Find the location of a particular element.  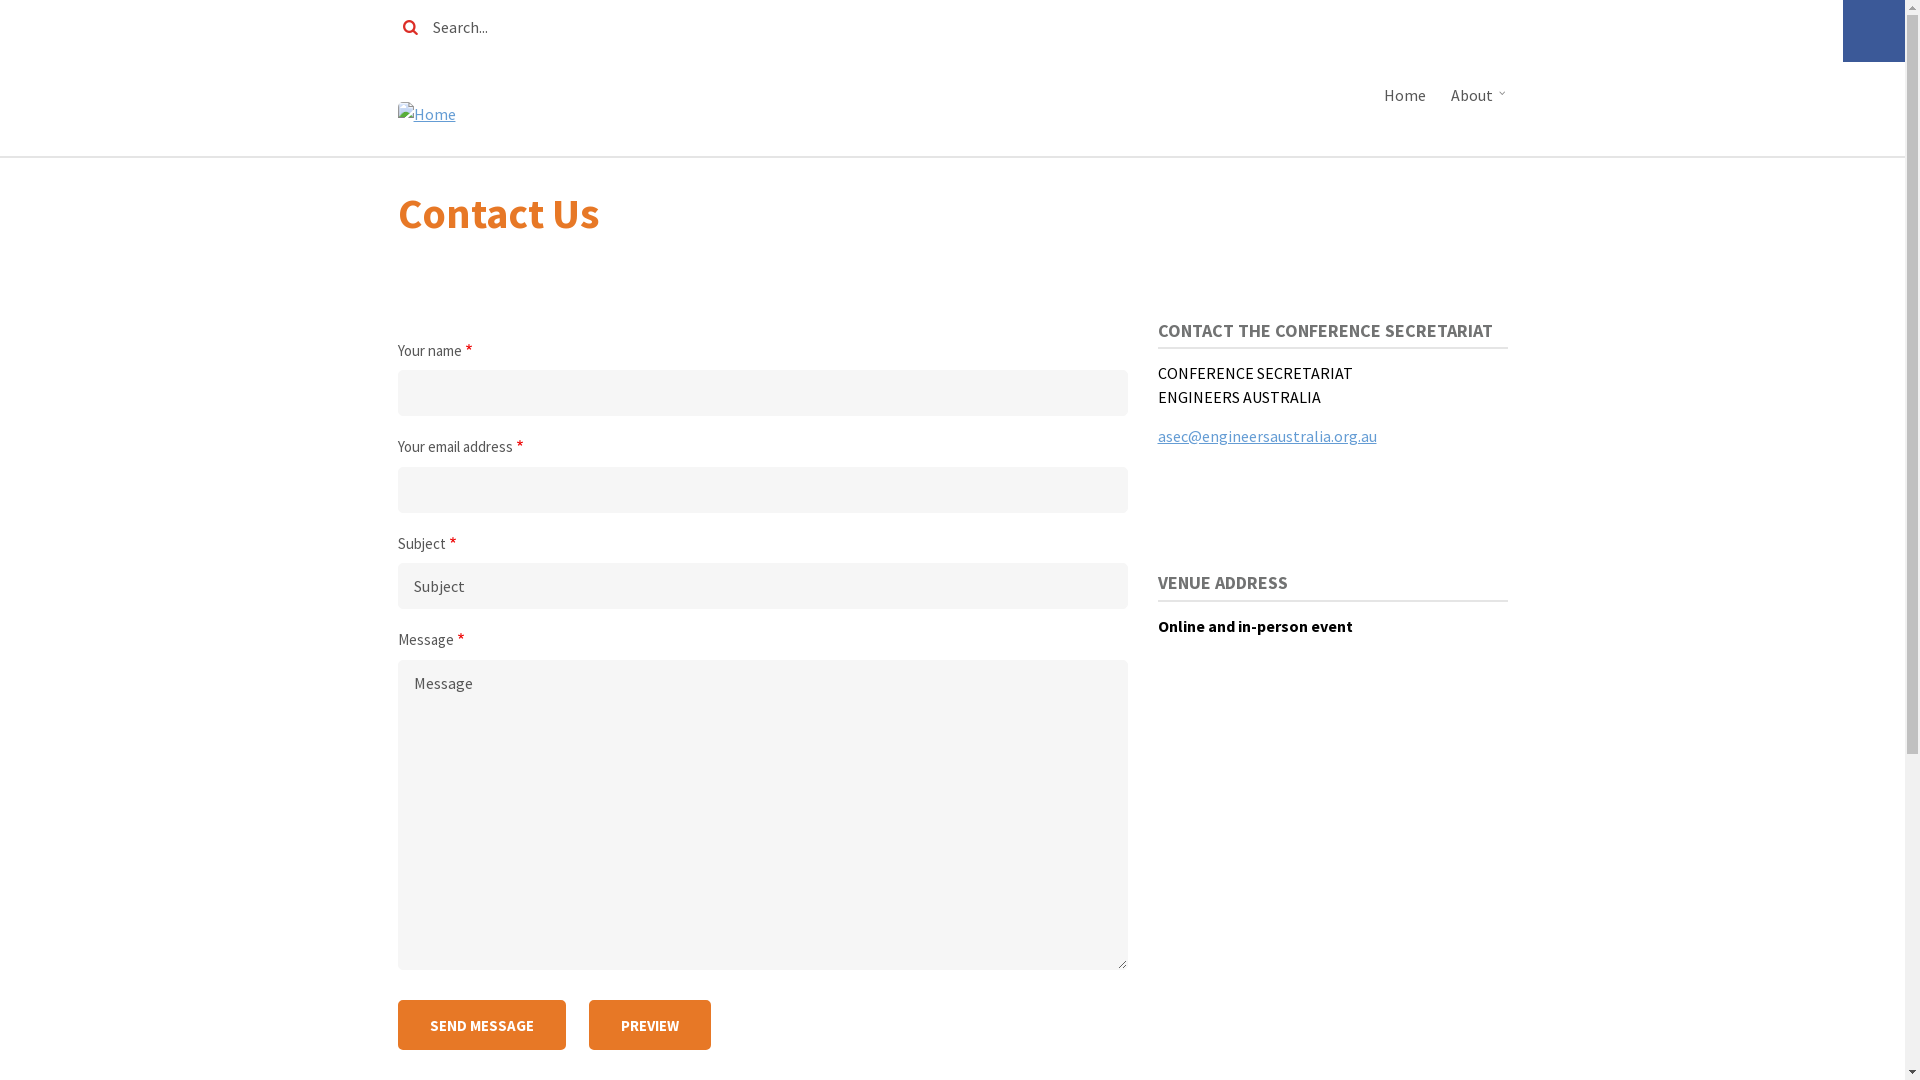

Home is located at coordinates (1408, 95).